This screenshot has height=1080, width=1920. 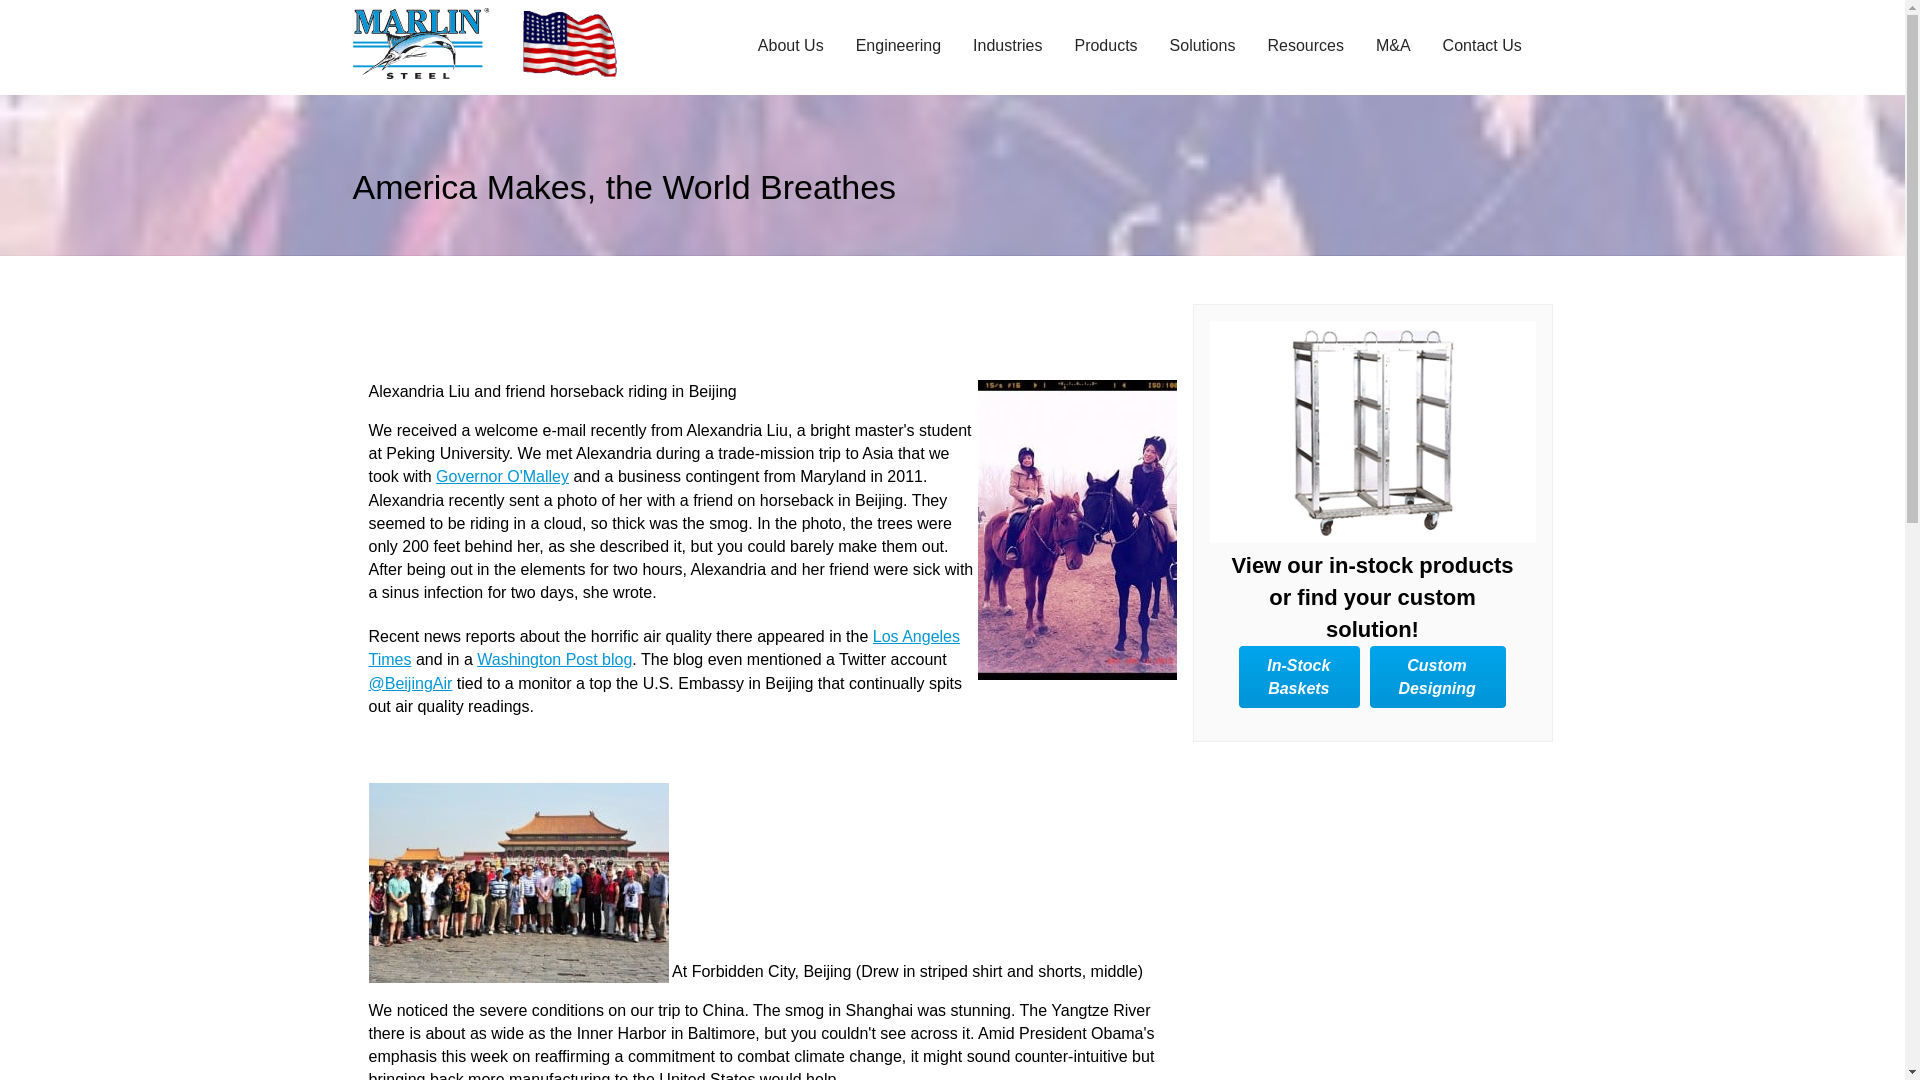 What do you see at coordinates (1372, 432) in the screenshot?
I see `View our in-stock products` at bounding box center [1372, 432].